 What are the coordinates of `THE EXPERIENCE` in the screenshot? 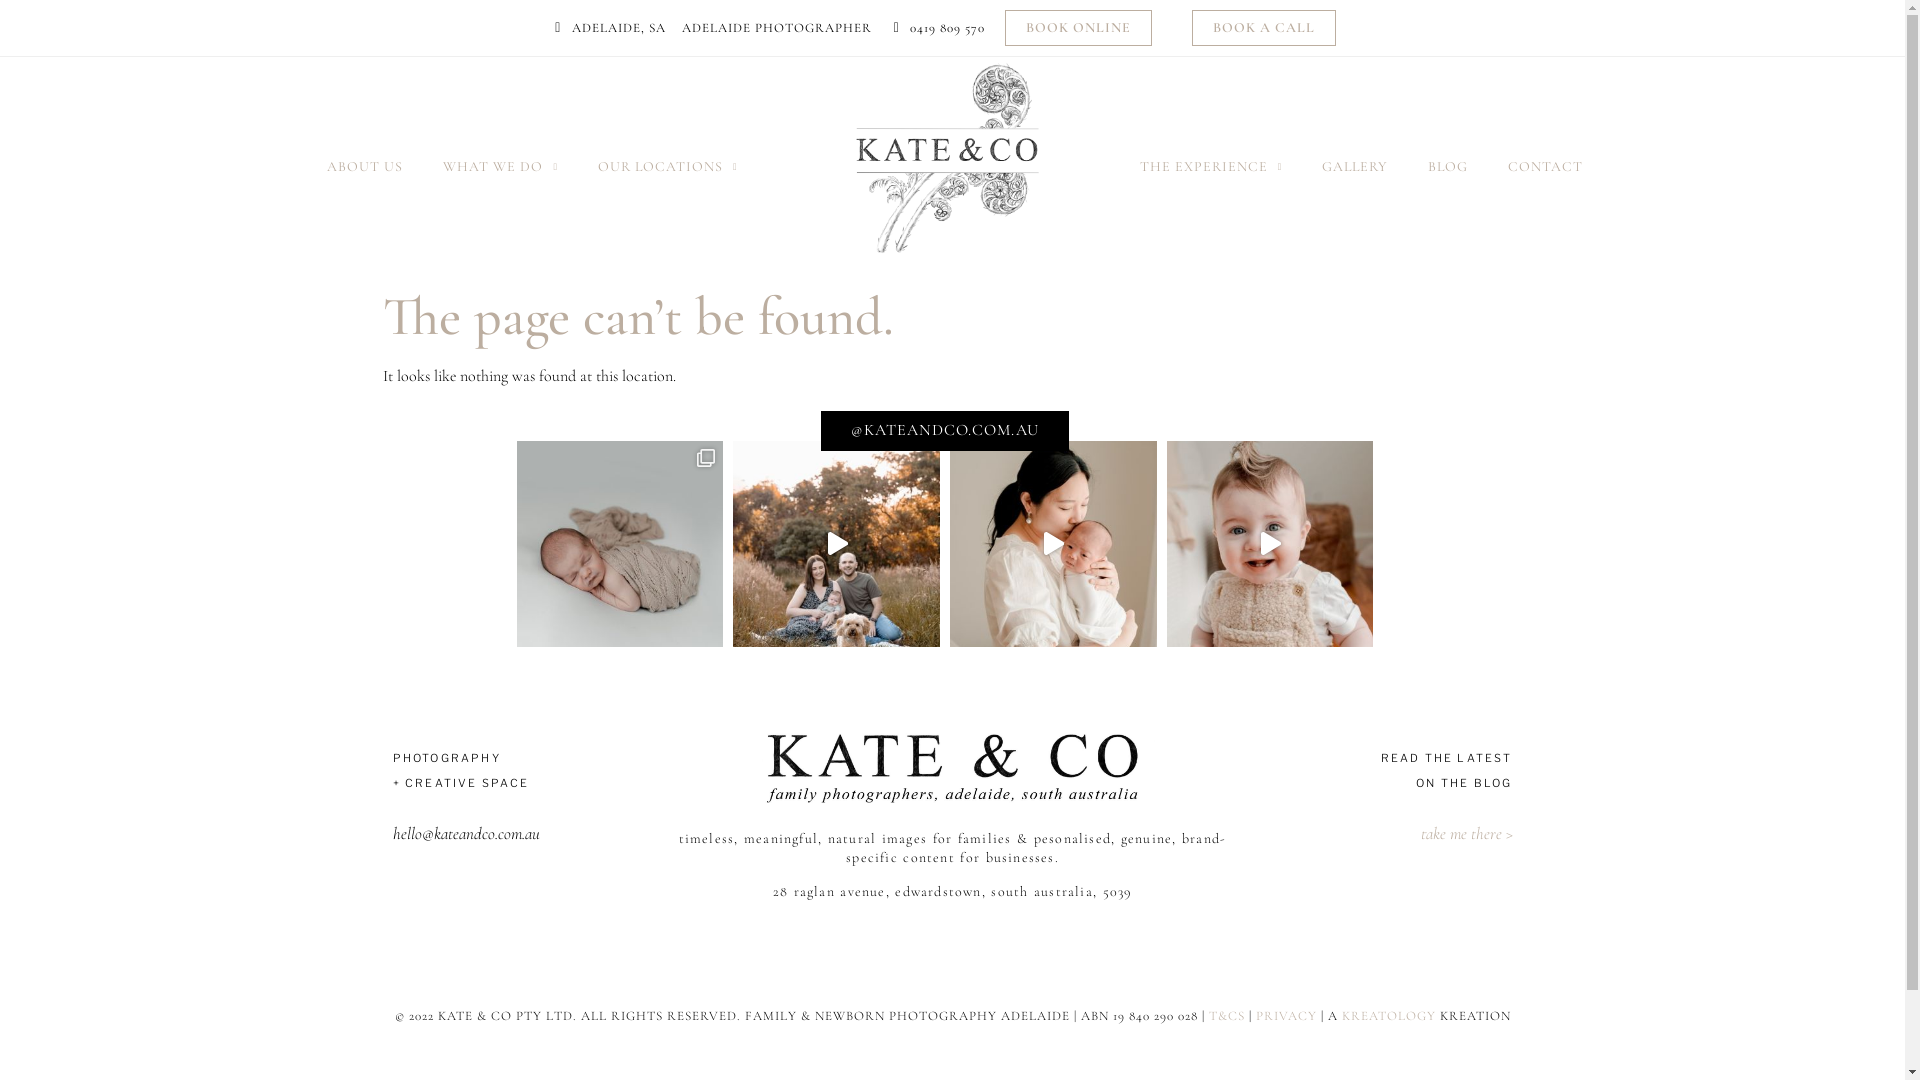 It's located at (1212, 167).